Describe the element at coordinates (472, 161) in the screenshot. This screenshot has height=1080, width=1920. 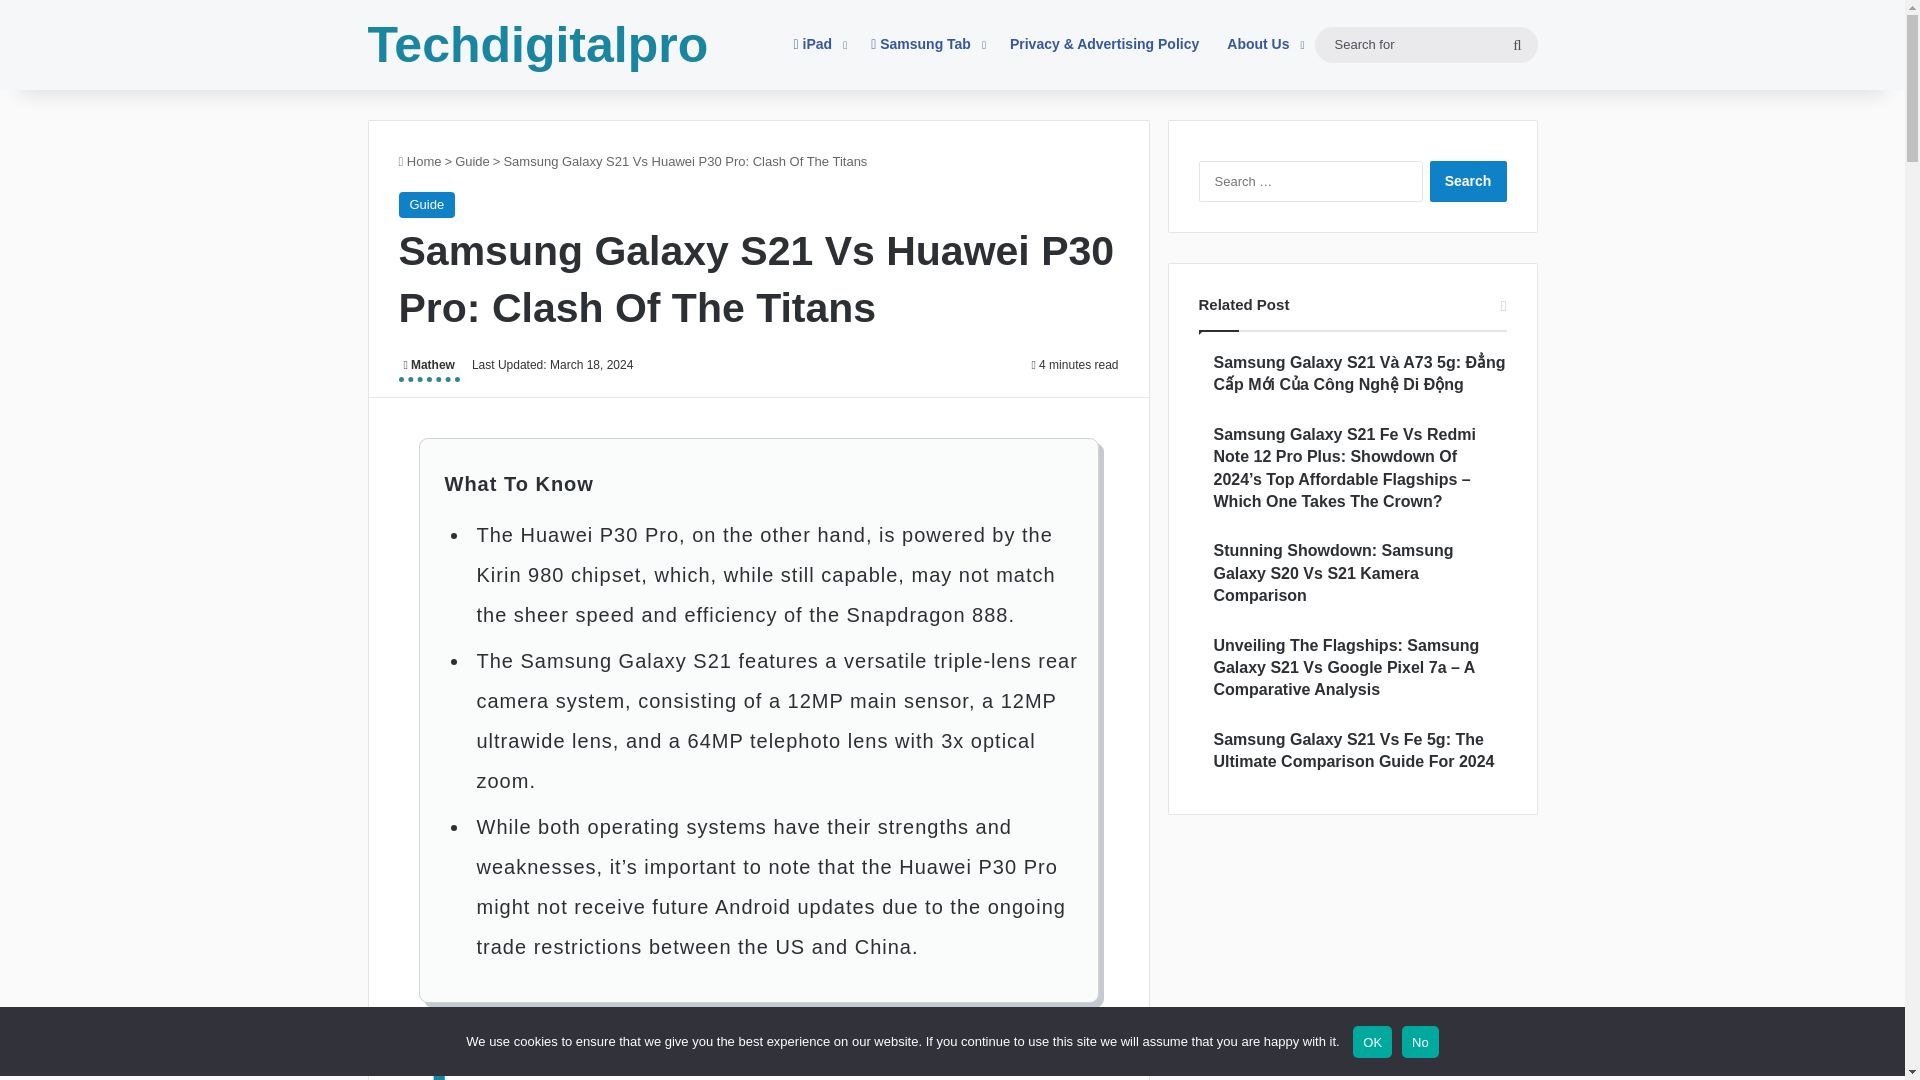
I see `Guide` at that location.